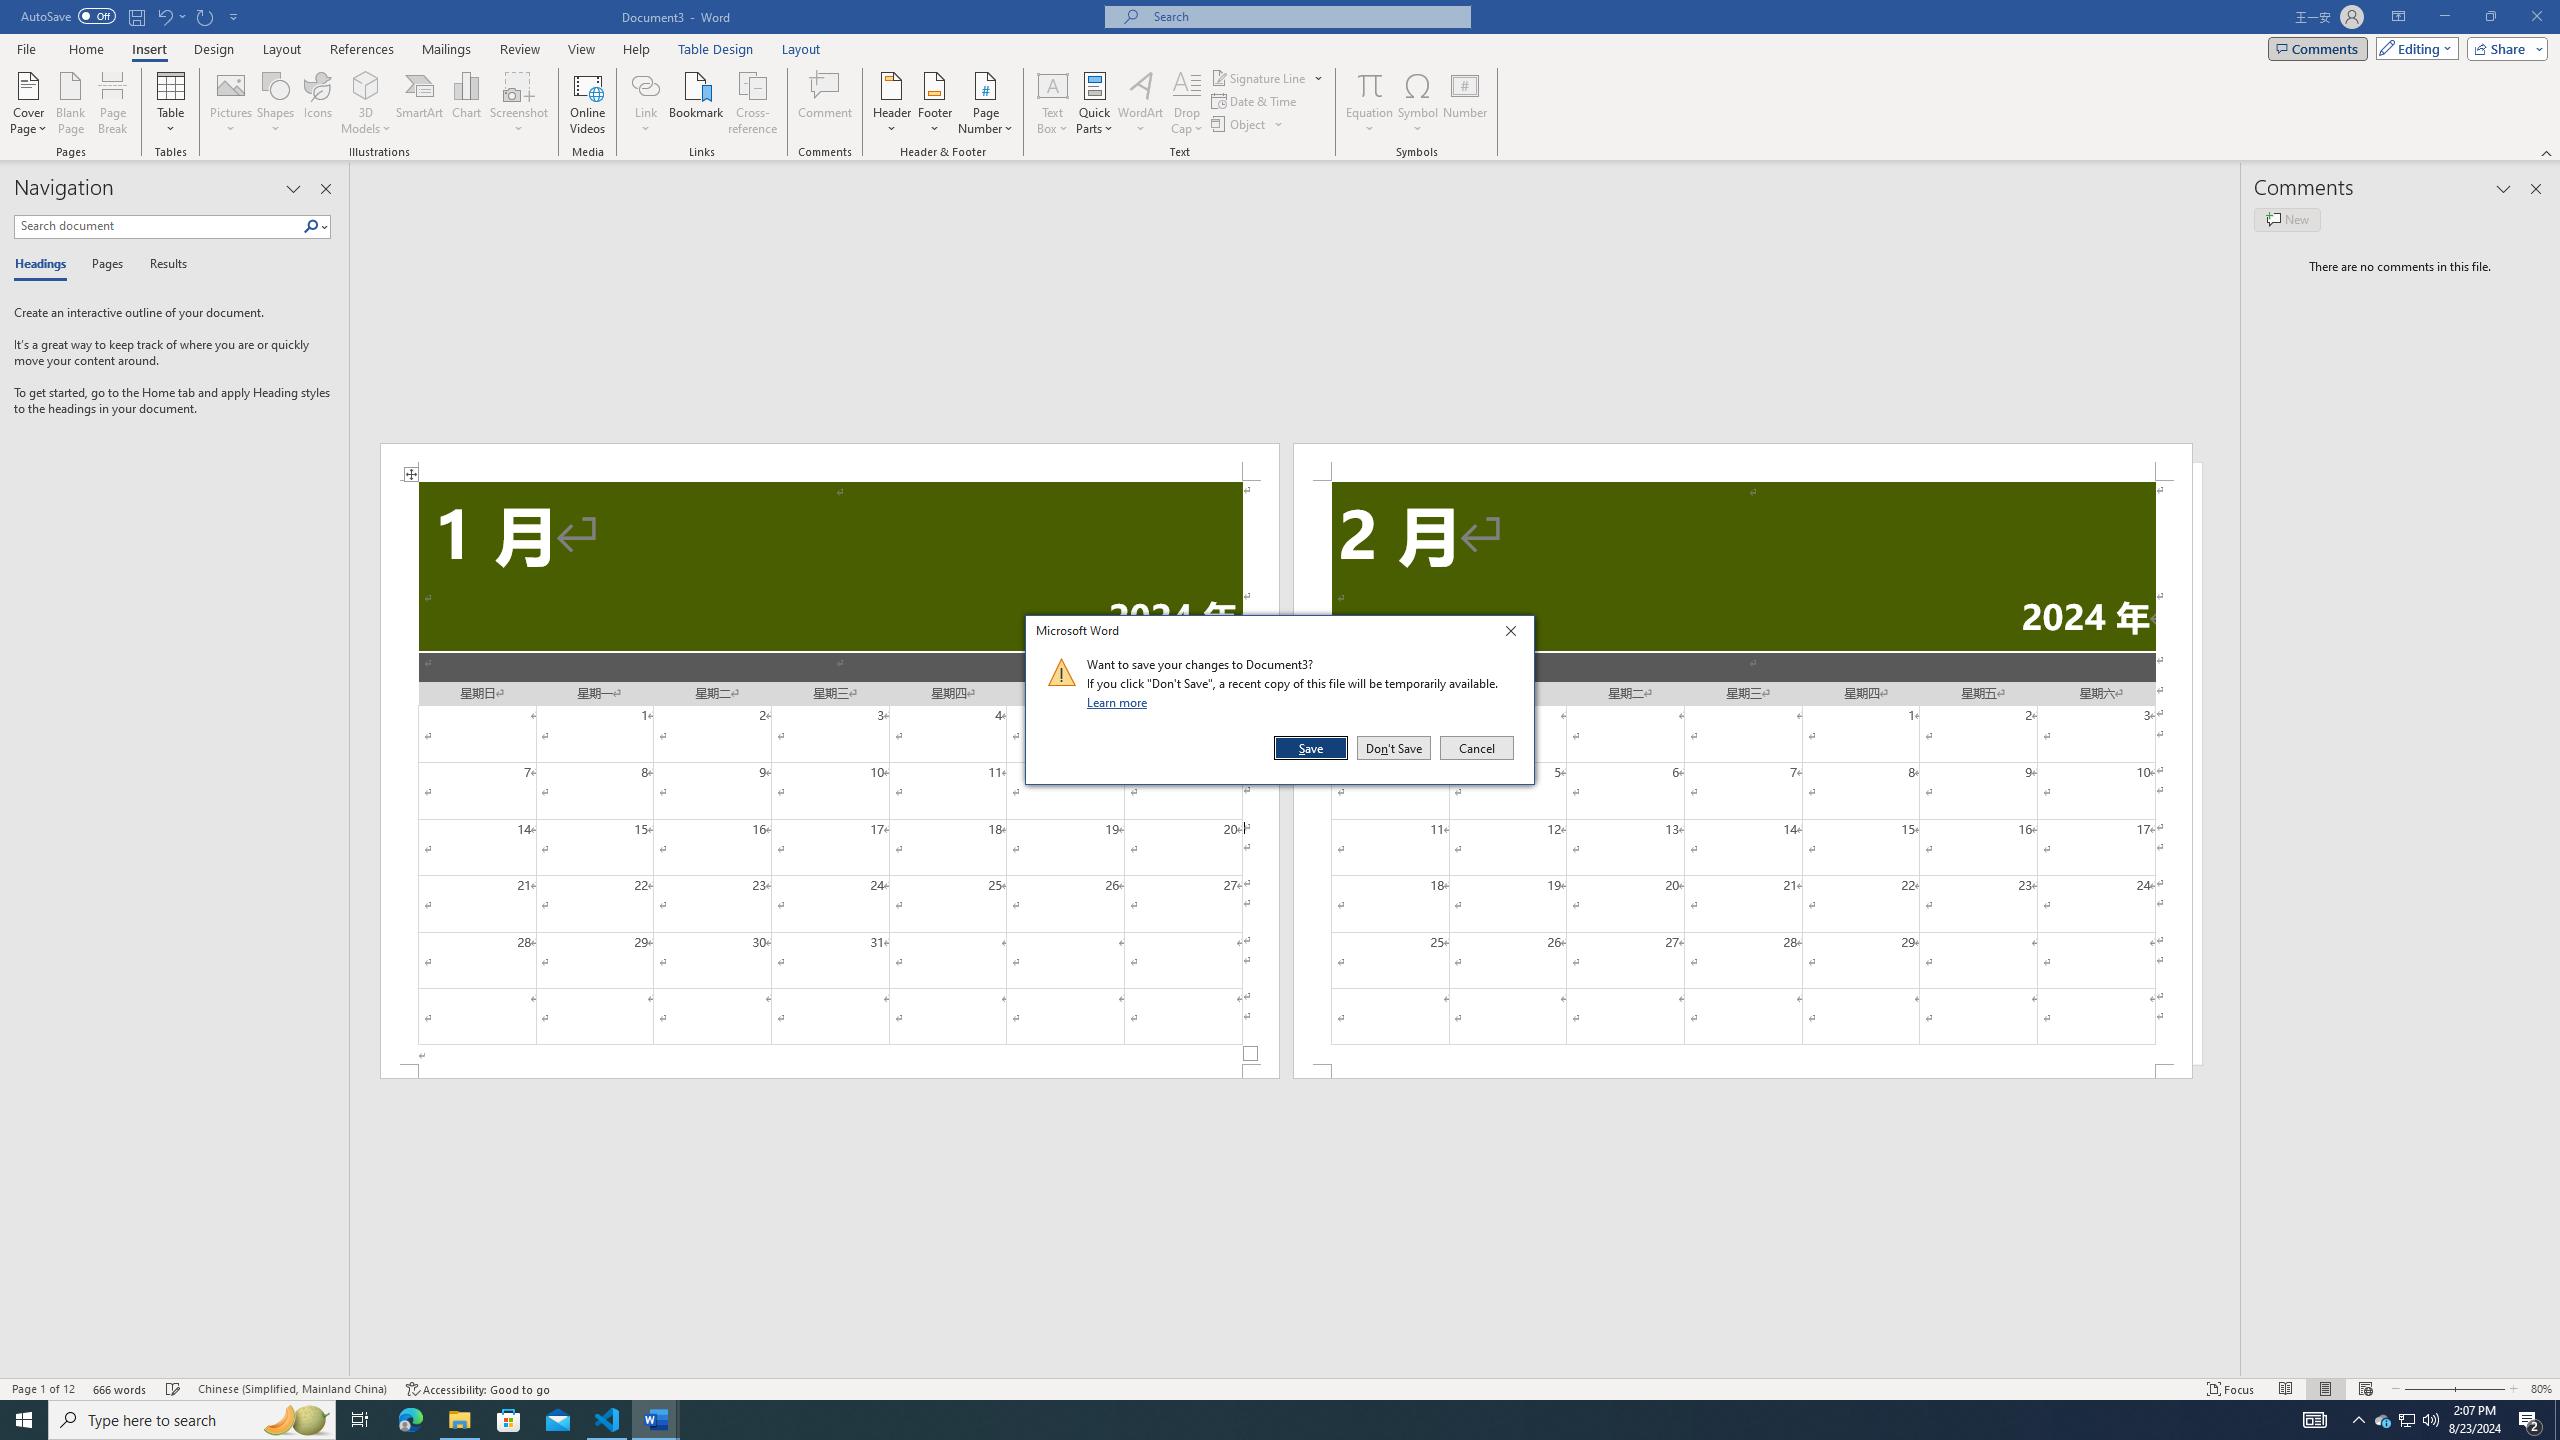 The image size is (2560, 1440). I want to click on Word Count 666 words, so click(122, 1389).